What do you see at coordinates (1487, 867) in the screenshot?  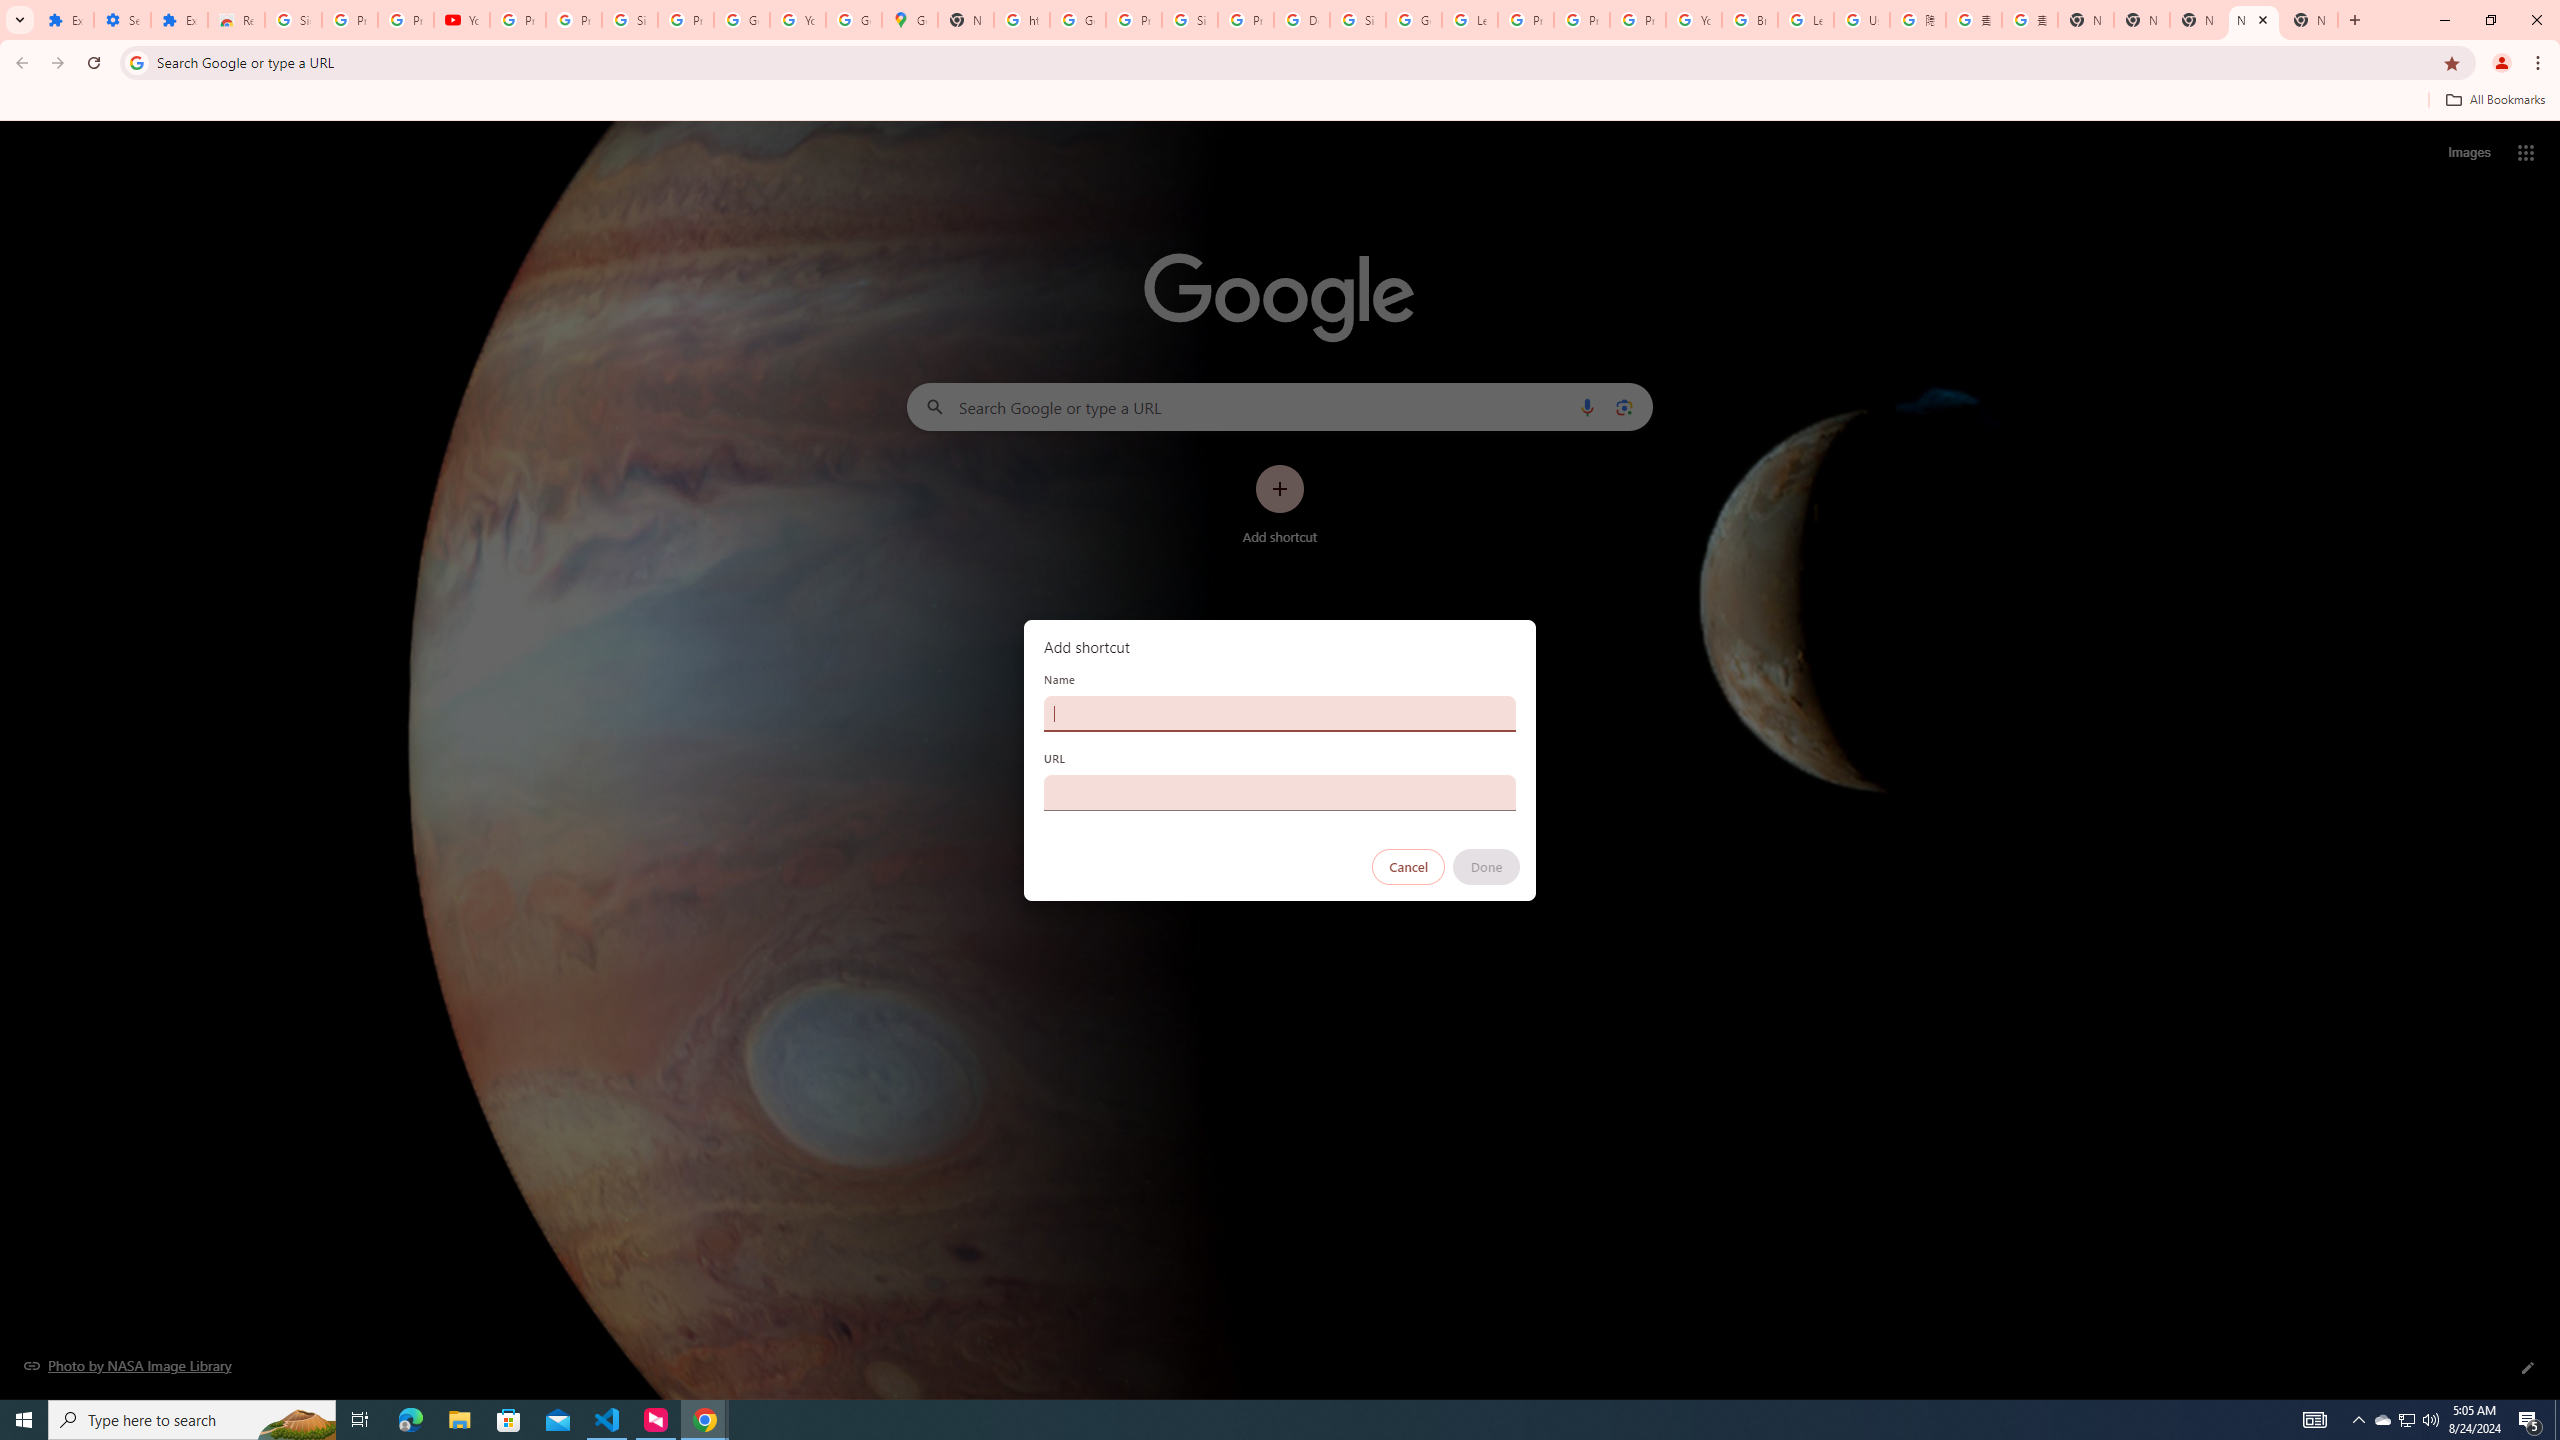 I see `Done` at bounding box center [1487, 867].